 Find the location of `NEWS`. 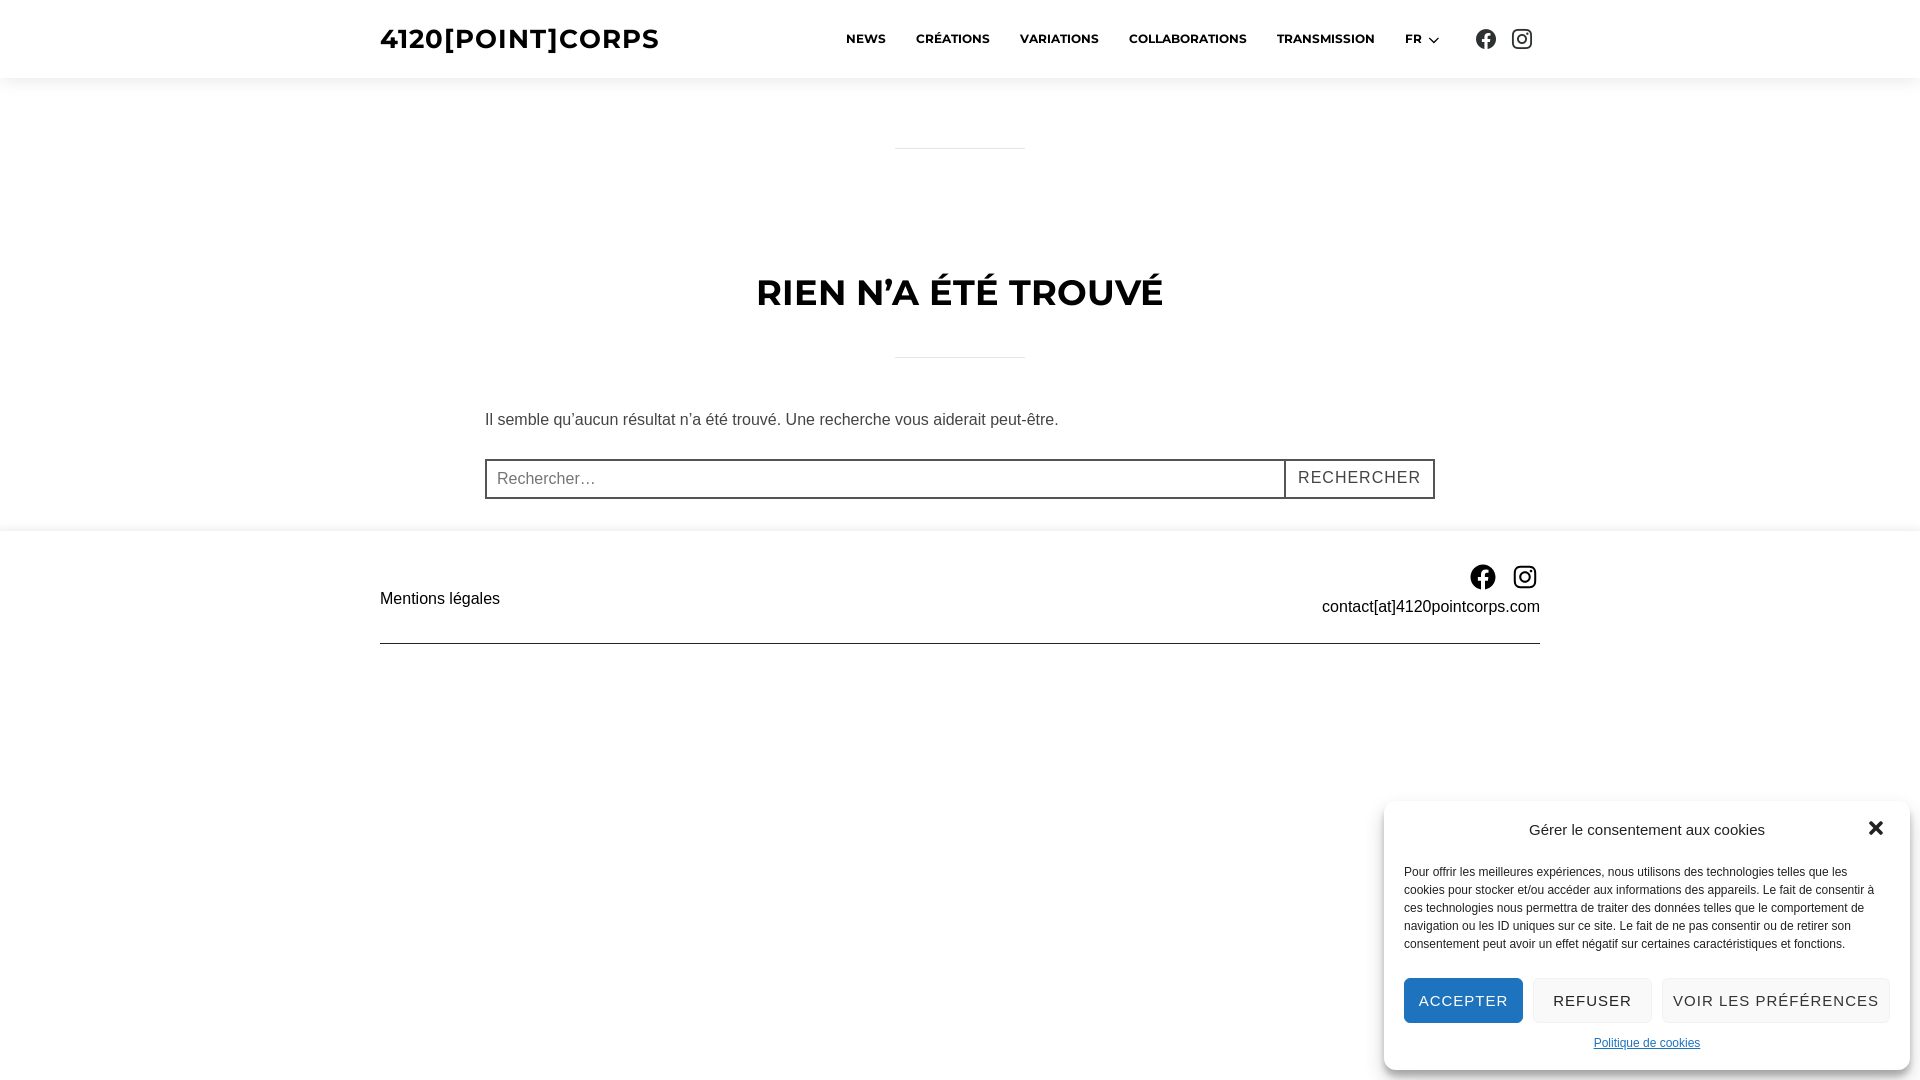

NEWS is located at coordinates (866, 40).